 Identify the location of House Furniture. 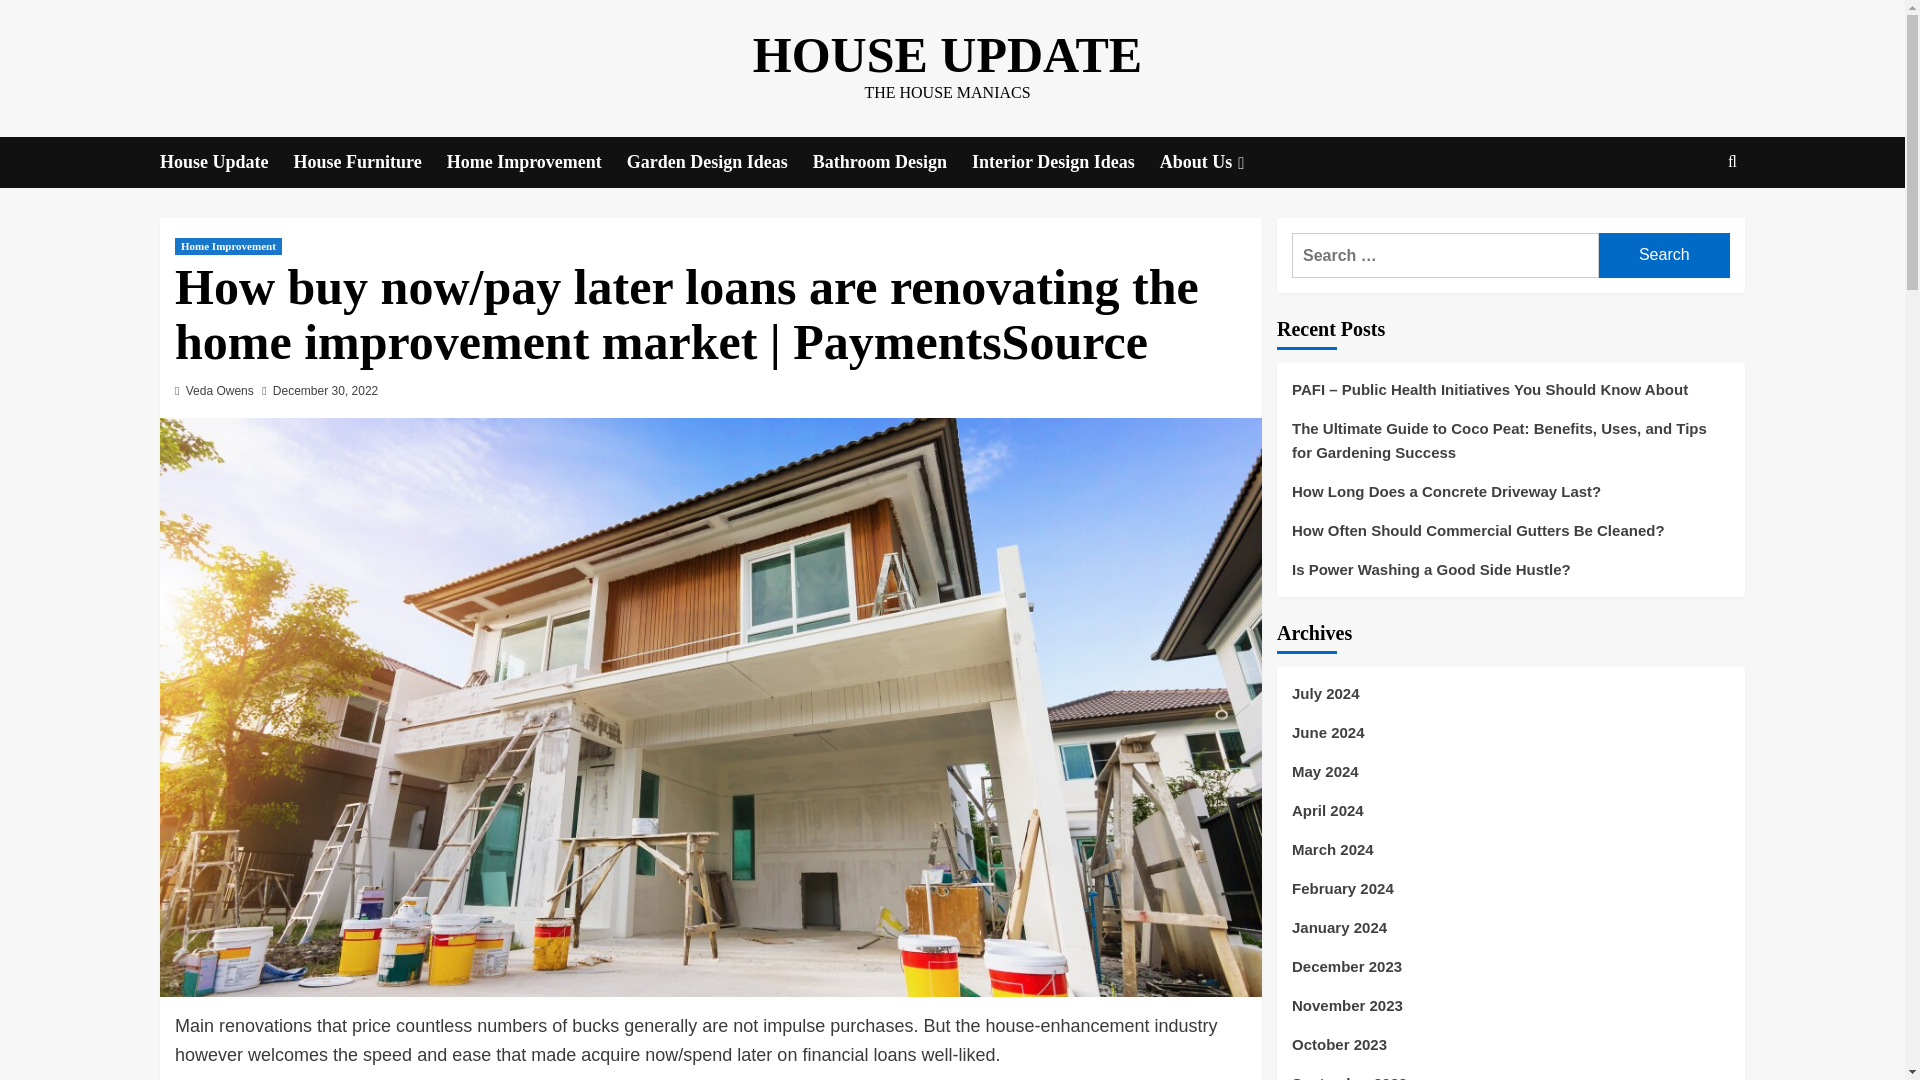
(370, 162).